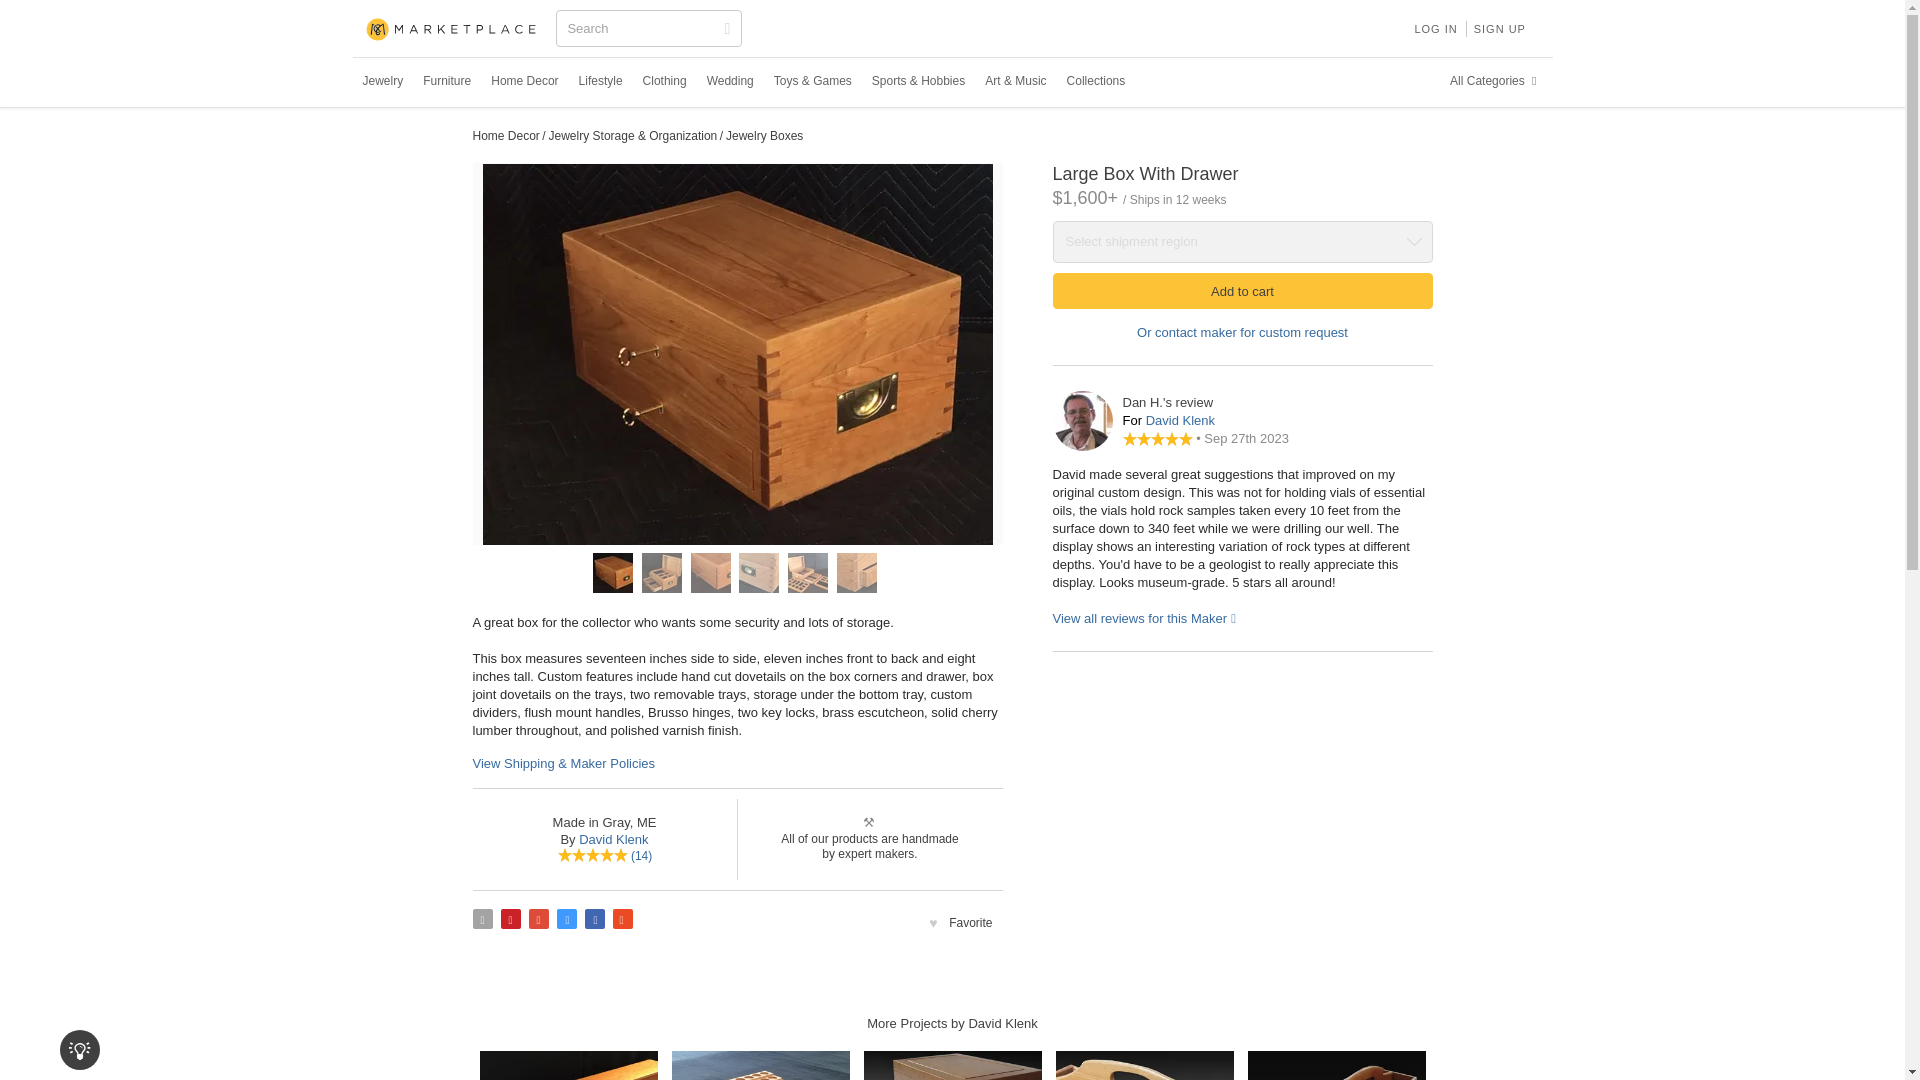  Describe the element at coordinates (452, 30) in the screenshot. I see `CUSTOMMADE` at that location.